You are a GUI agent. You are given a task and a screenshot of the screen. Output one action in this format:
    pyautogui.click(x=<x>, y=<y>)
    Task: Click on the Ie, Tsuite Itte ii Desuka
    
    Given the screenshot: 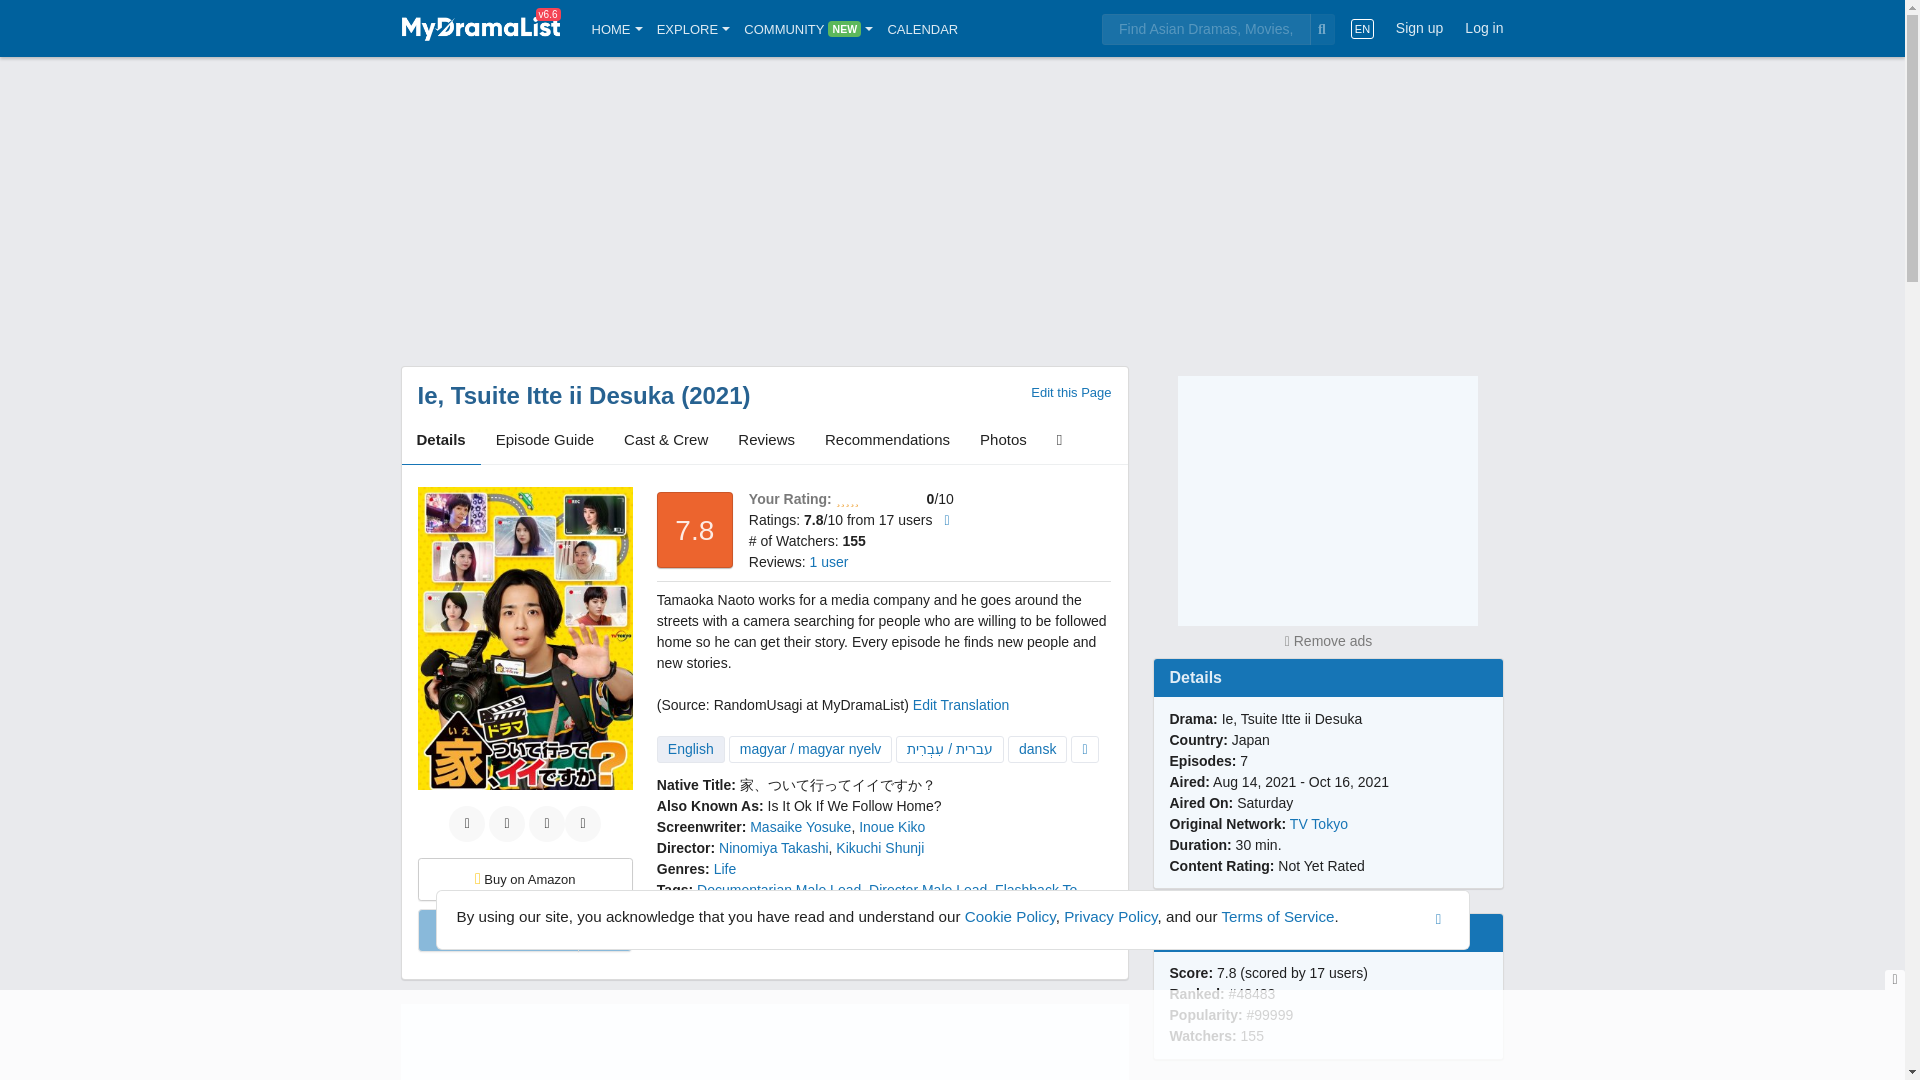 What is the action you would take?
    pyautogui.click(x=546, y=396)
    